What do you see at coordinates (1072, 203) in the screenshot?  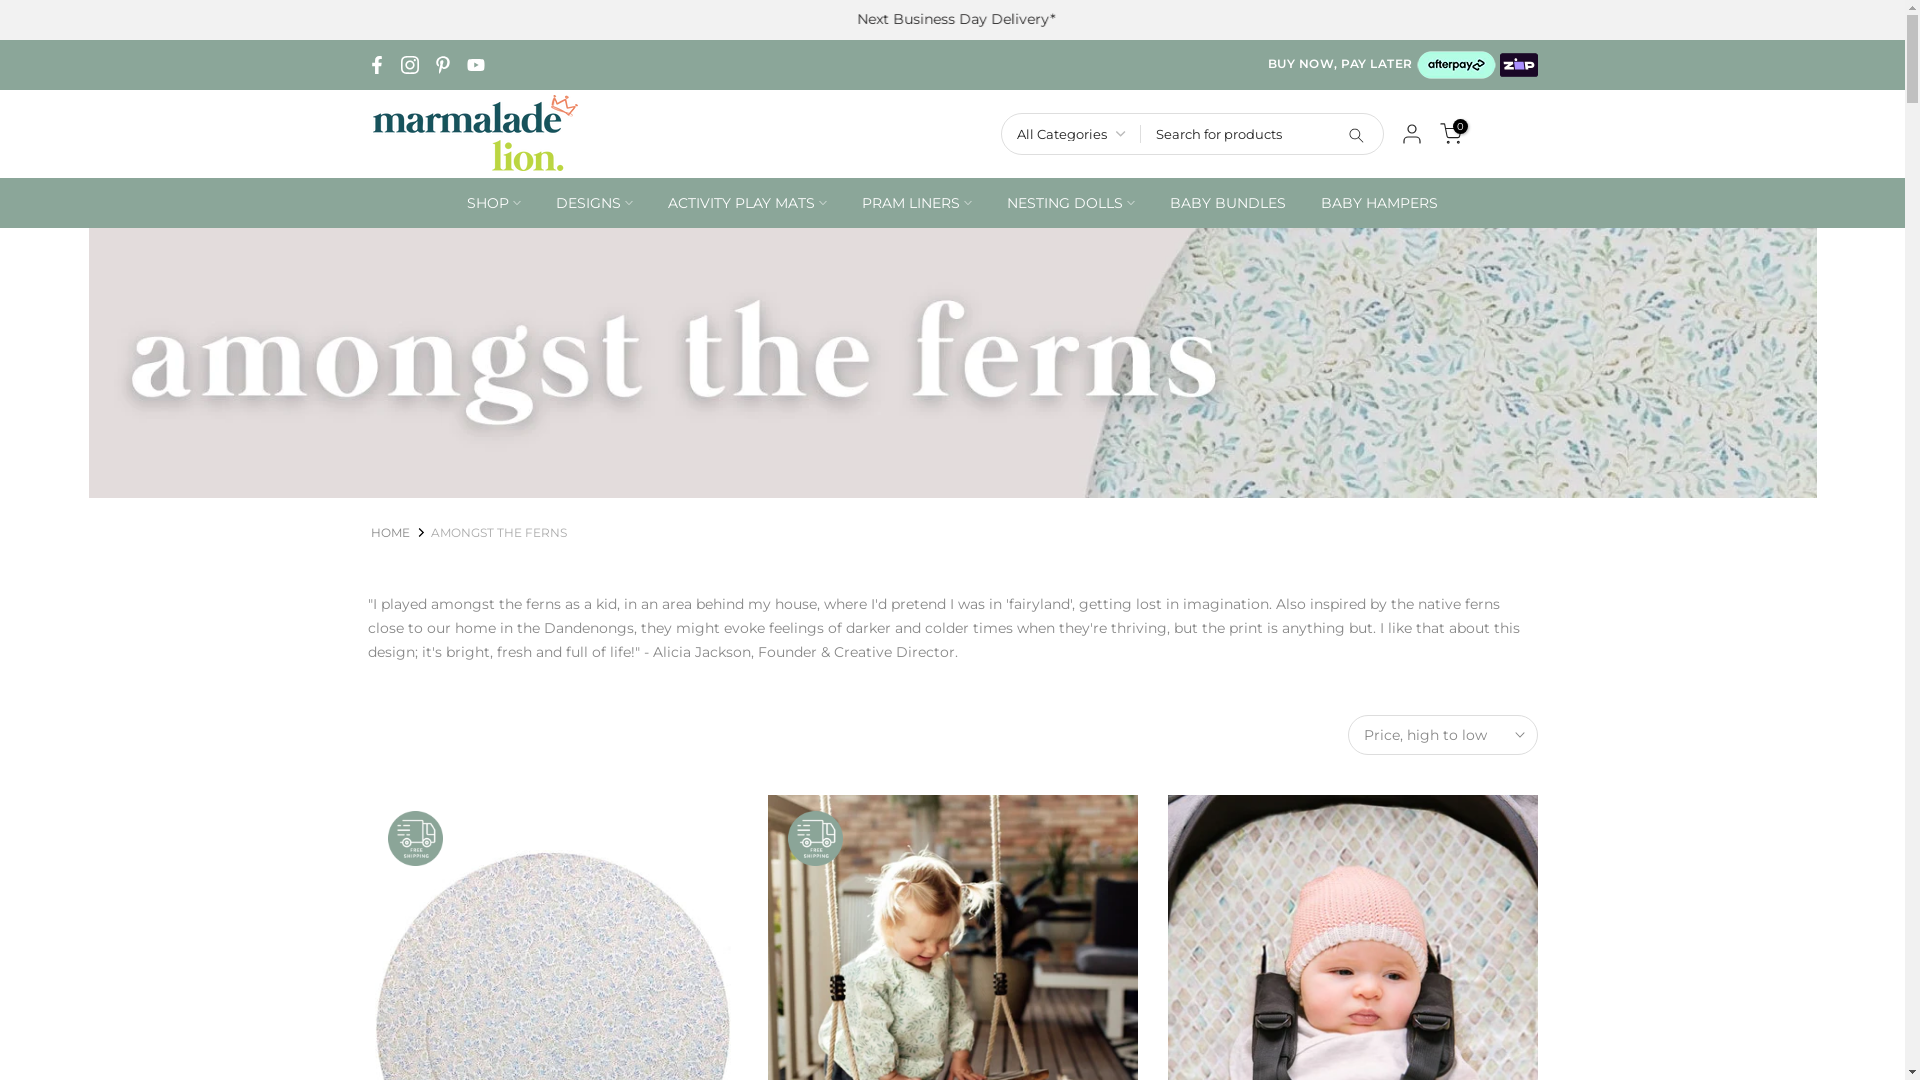 I see `NESTING DOLLS` at bounding box center [1072, 203].